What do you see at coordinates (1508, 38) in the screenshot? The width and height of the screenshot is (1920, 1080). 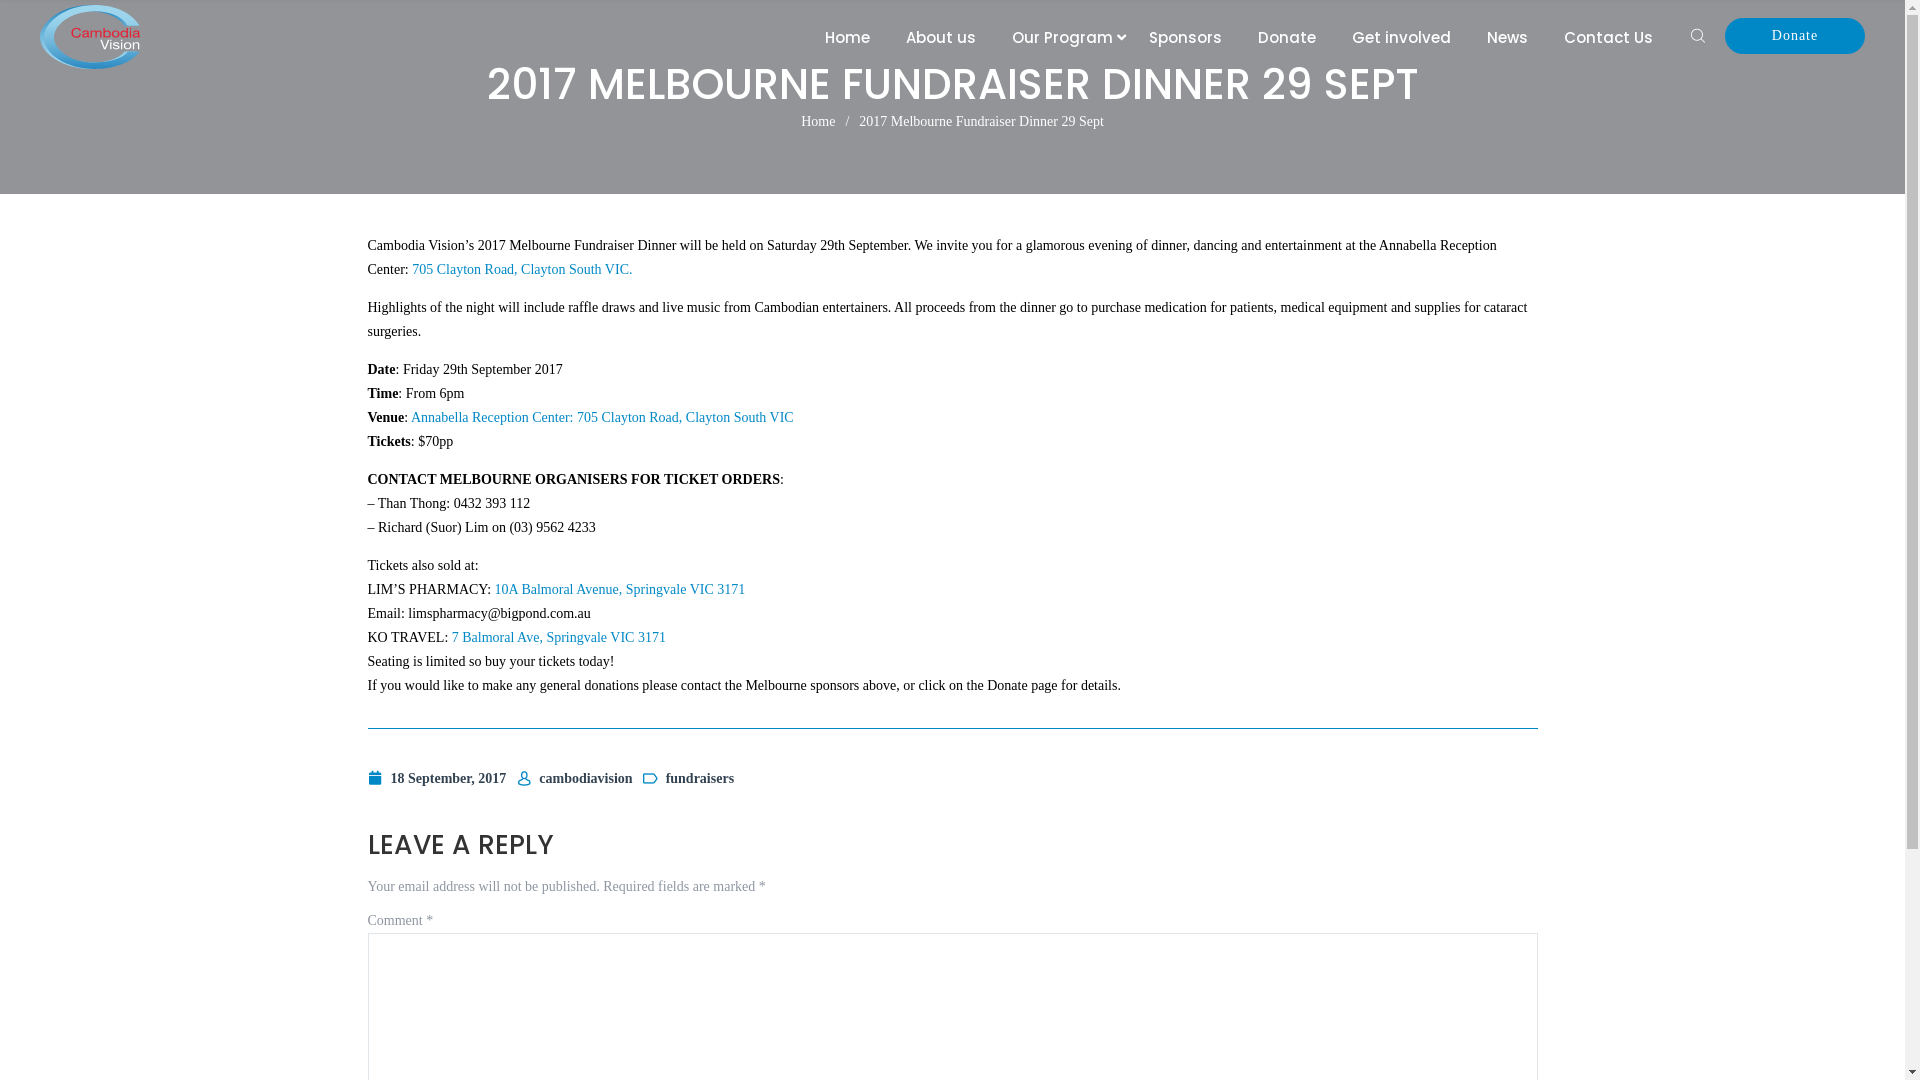 I see `News` at bounding box center [1508, 38].